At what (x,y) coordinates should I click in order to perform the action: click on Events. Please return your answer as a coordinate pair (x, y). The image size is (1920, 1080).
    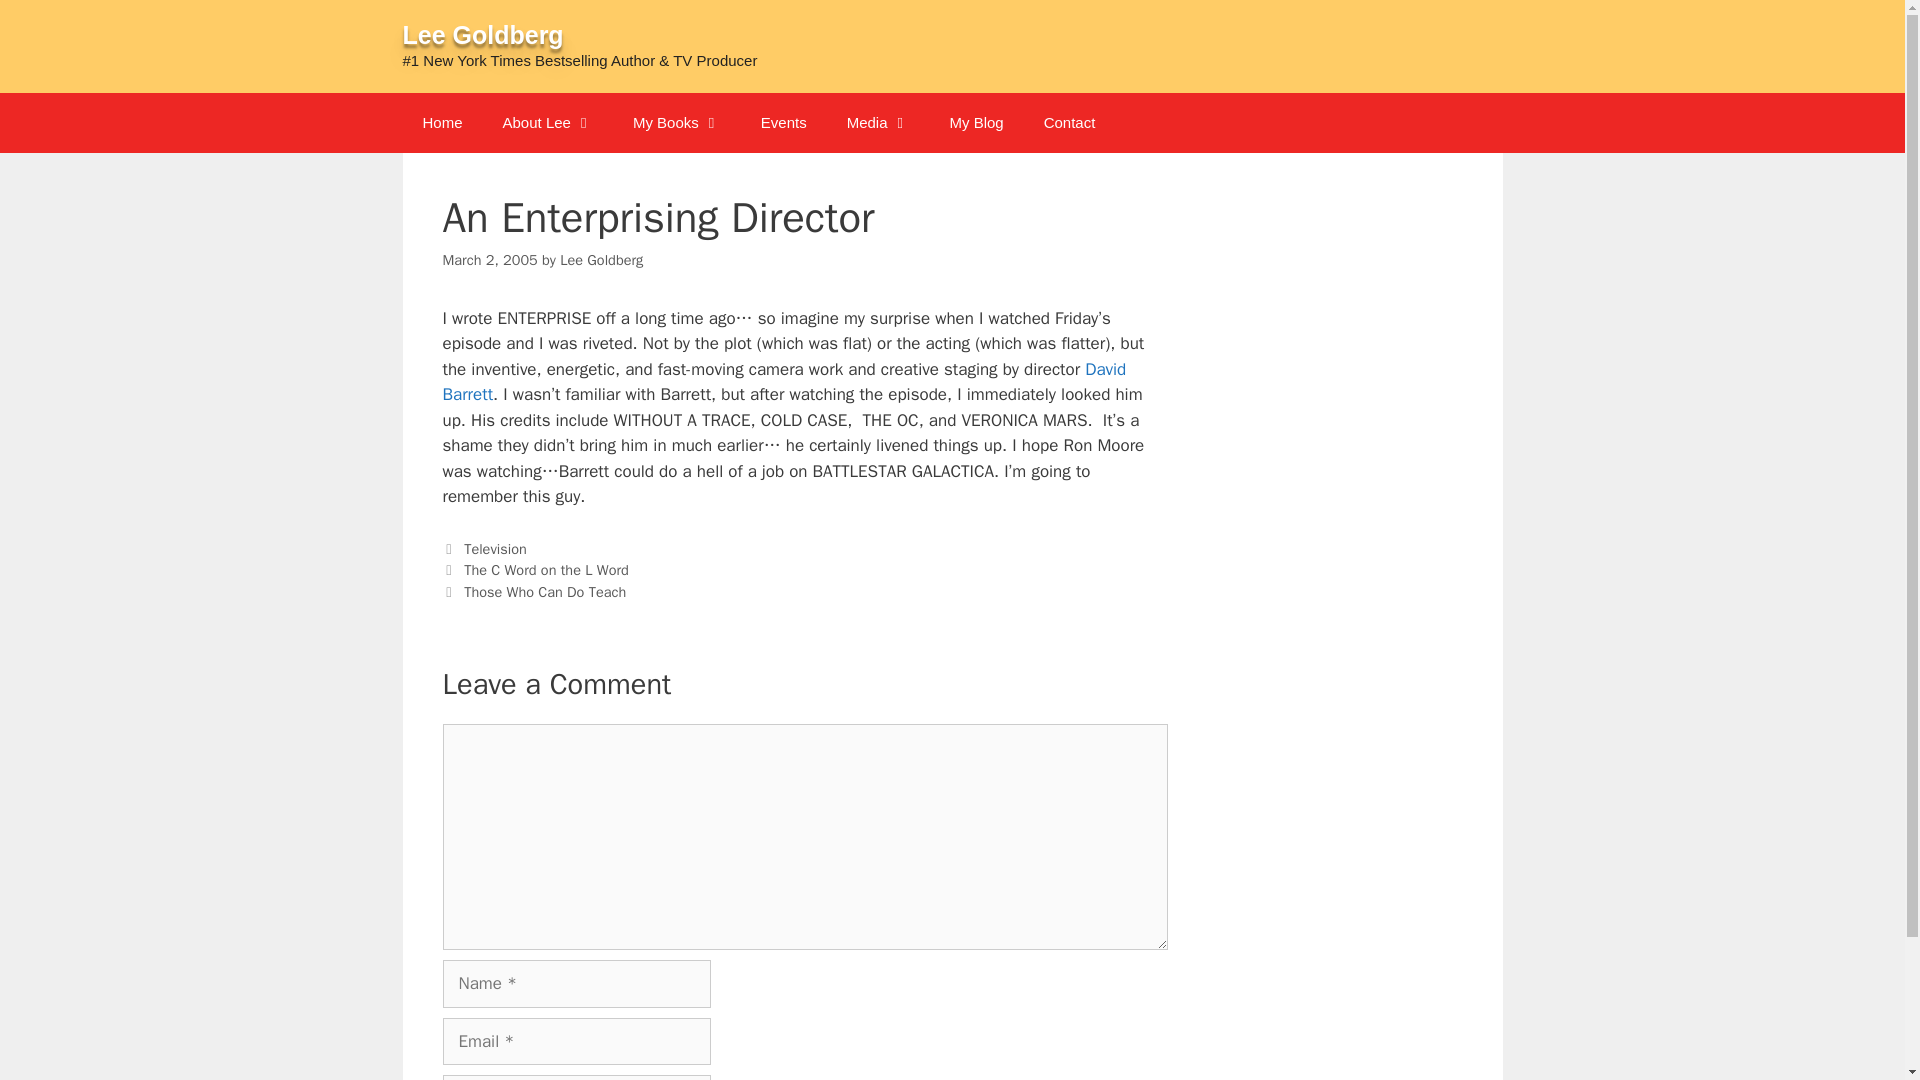
    Looking at the image, I should click on (784, 122).